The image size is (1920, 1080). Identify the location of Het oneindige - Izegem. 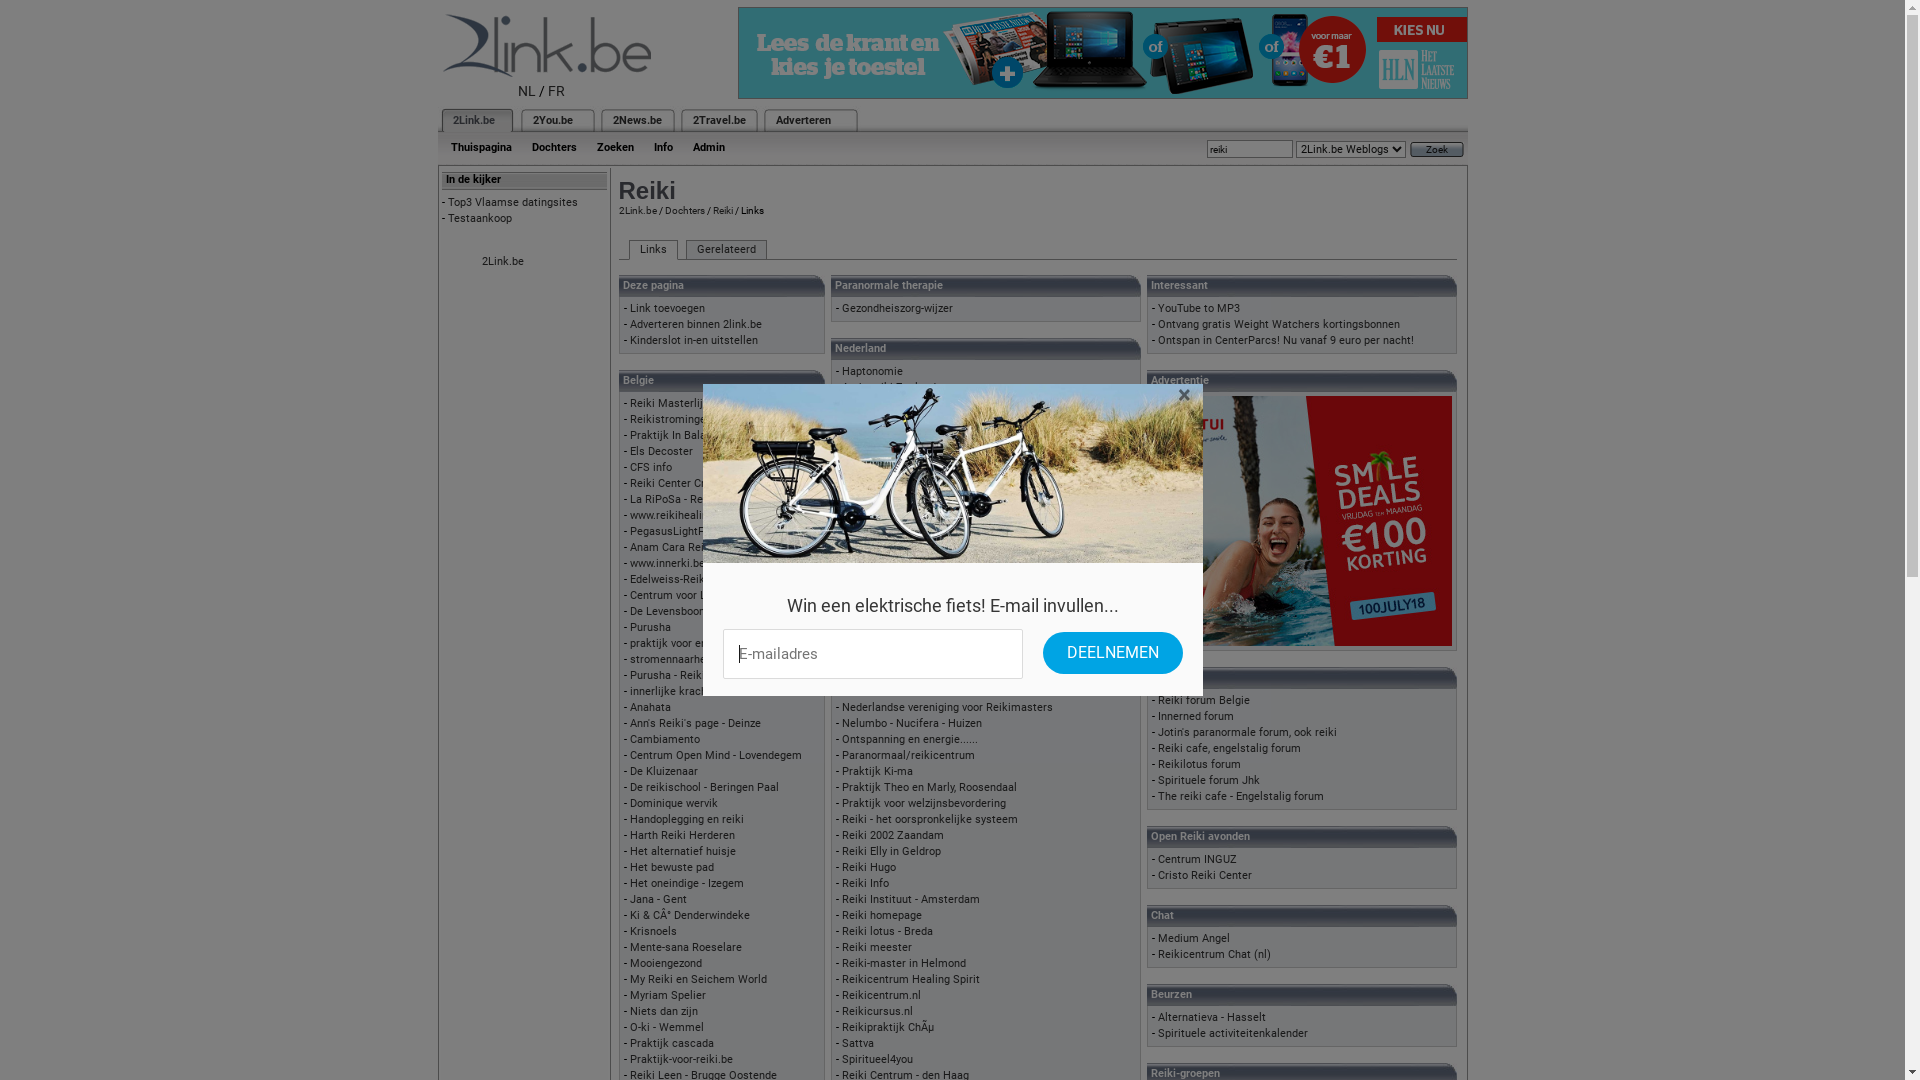
(687, 884).